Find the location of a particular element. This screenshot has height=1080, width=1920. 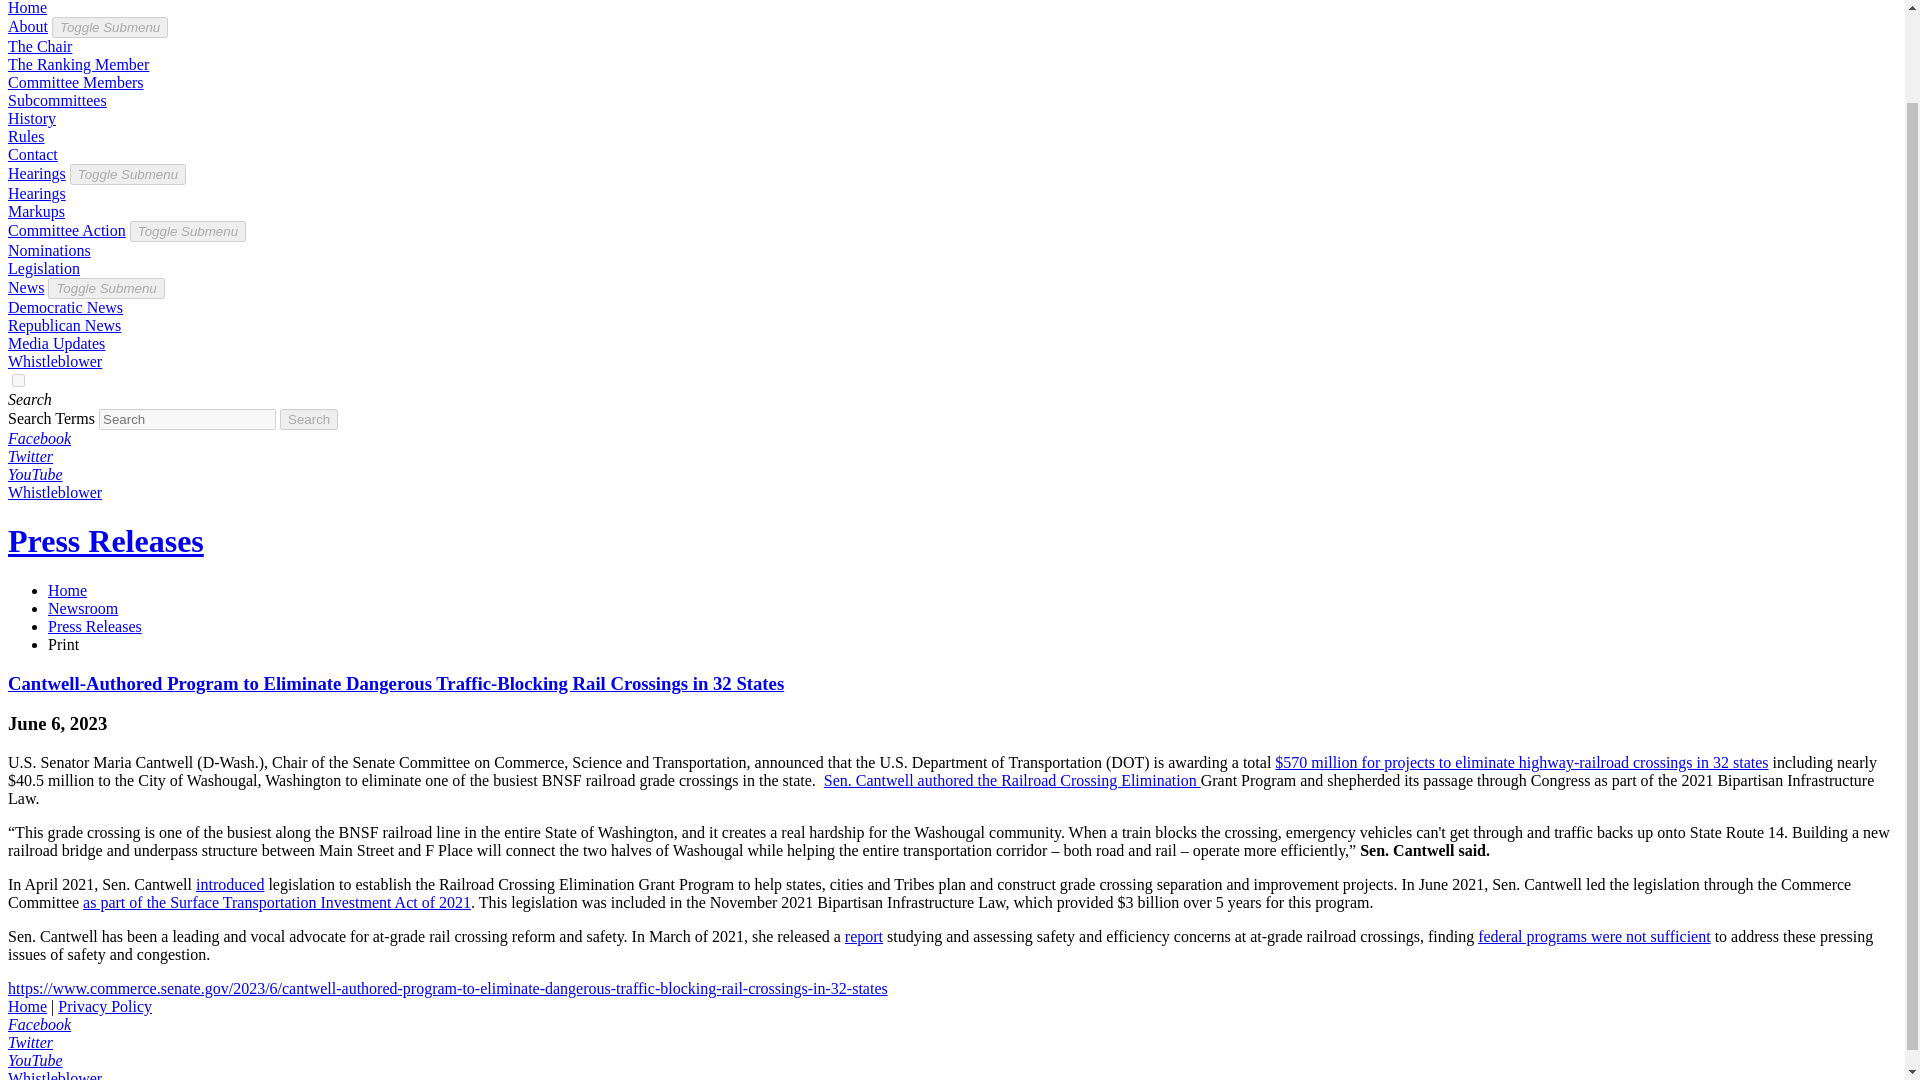

Committee Action is located at coordinates (66, 230).